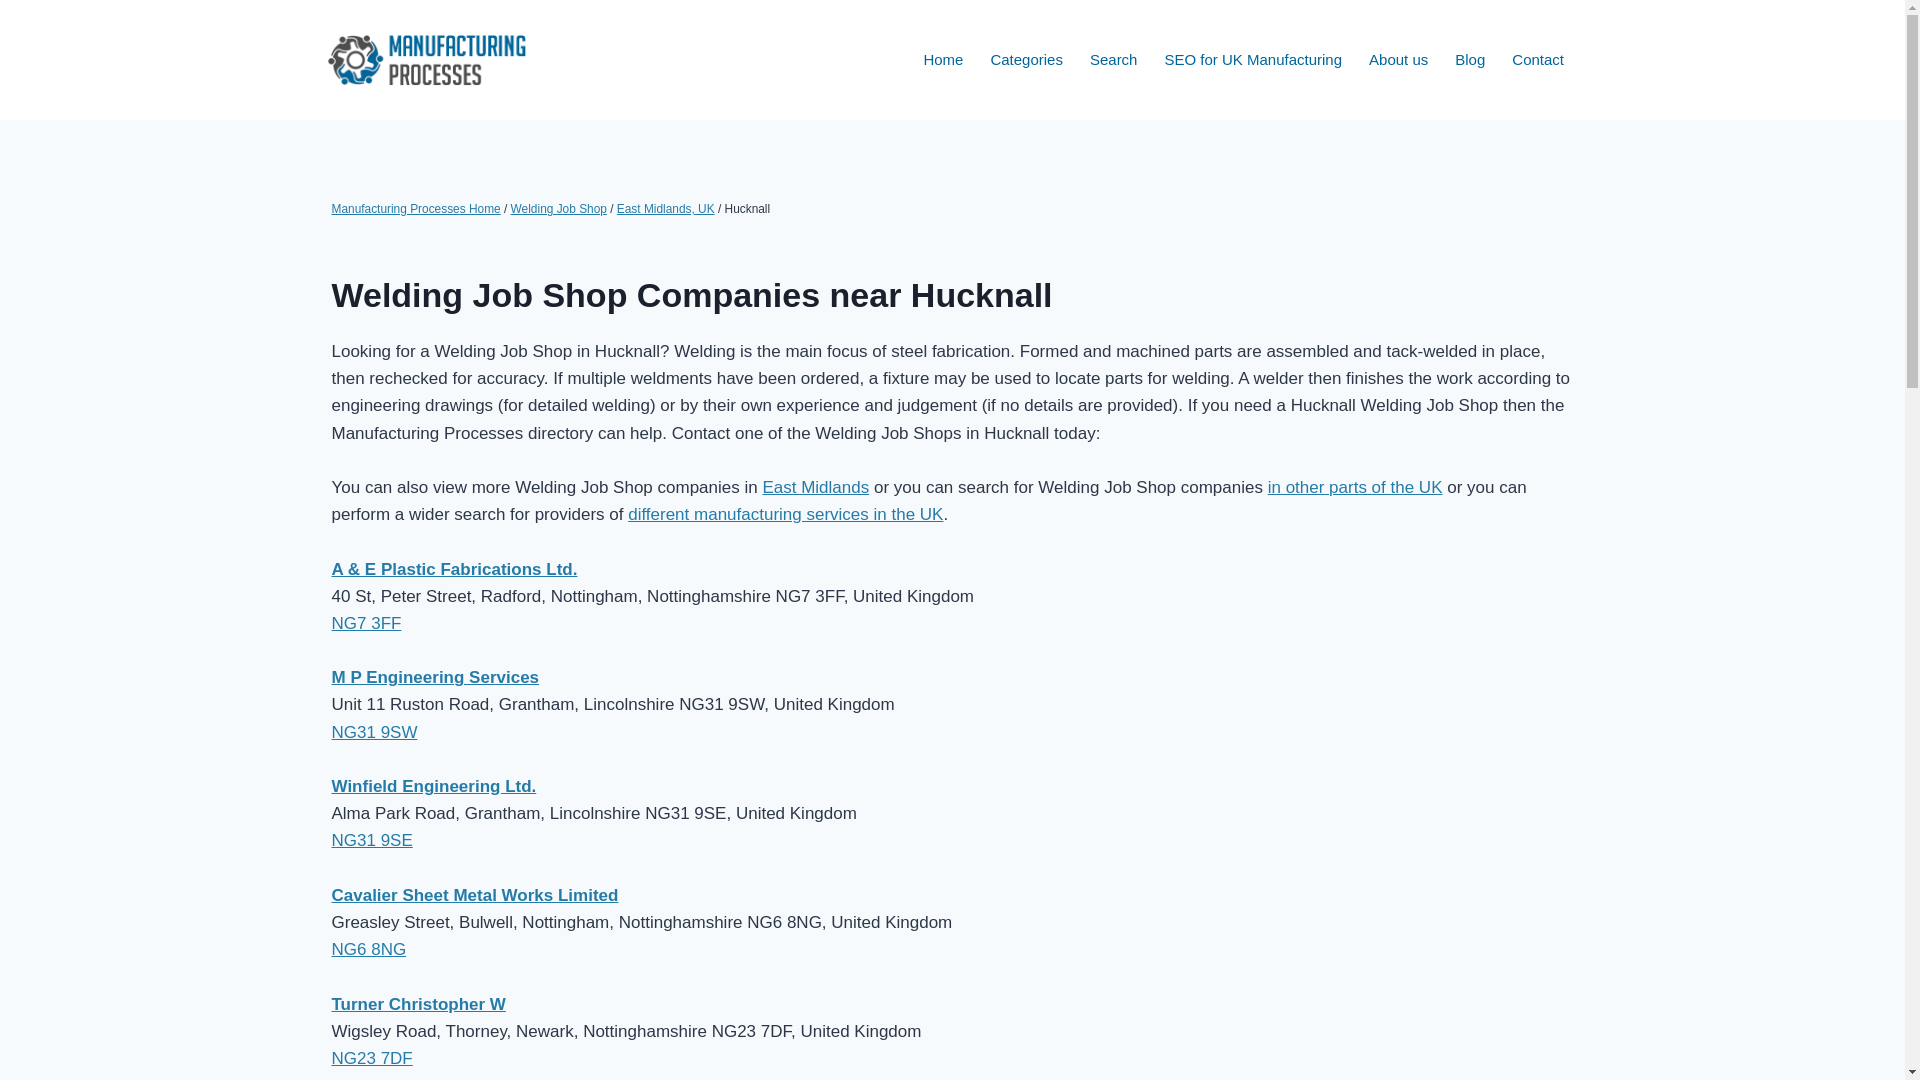 Image resolution: width=1920 pixels, height=1080 pixels. What do you see at coordinates (416, 208) in the screenshot?
I see `Manufacturing Processes Home` at bounding box center [416, 208].